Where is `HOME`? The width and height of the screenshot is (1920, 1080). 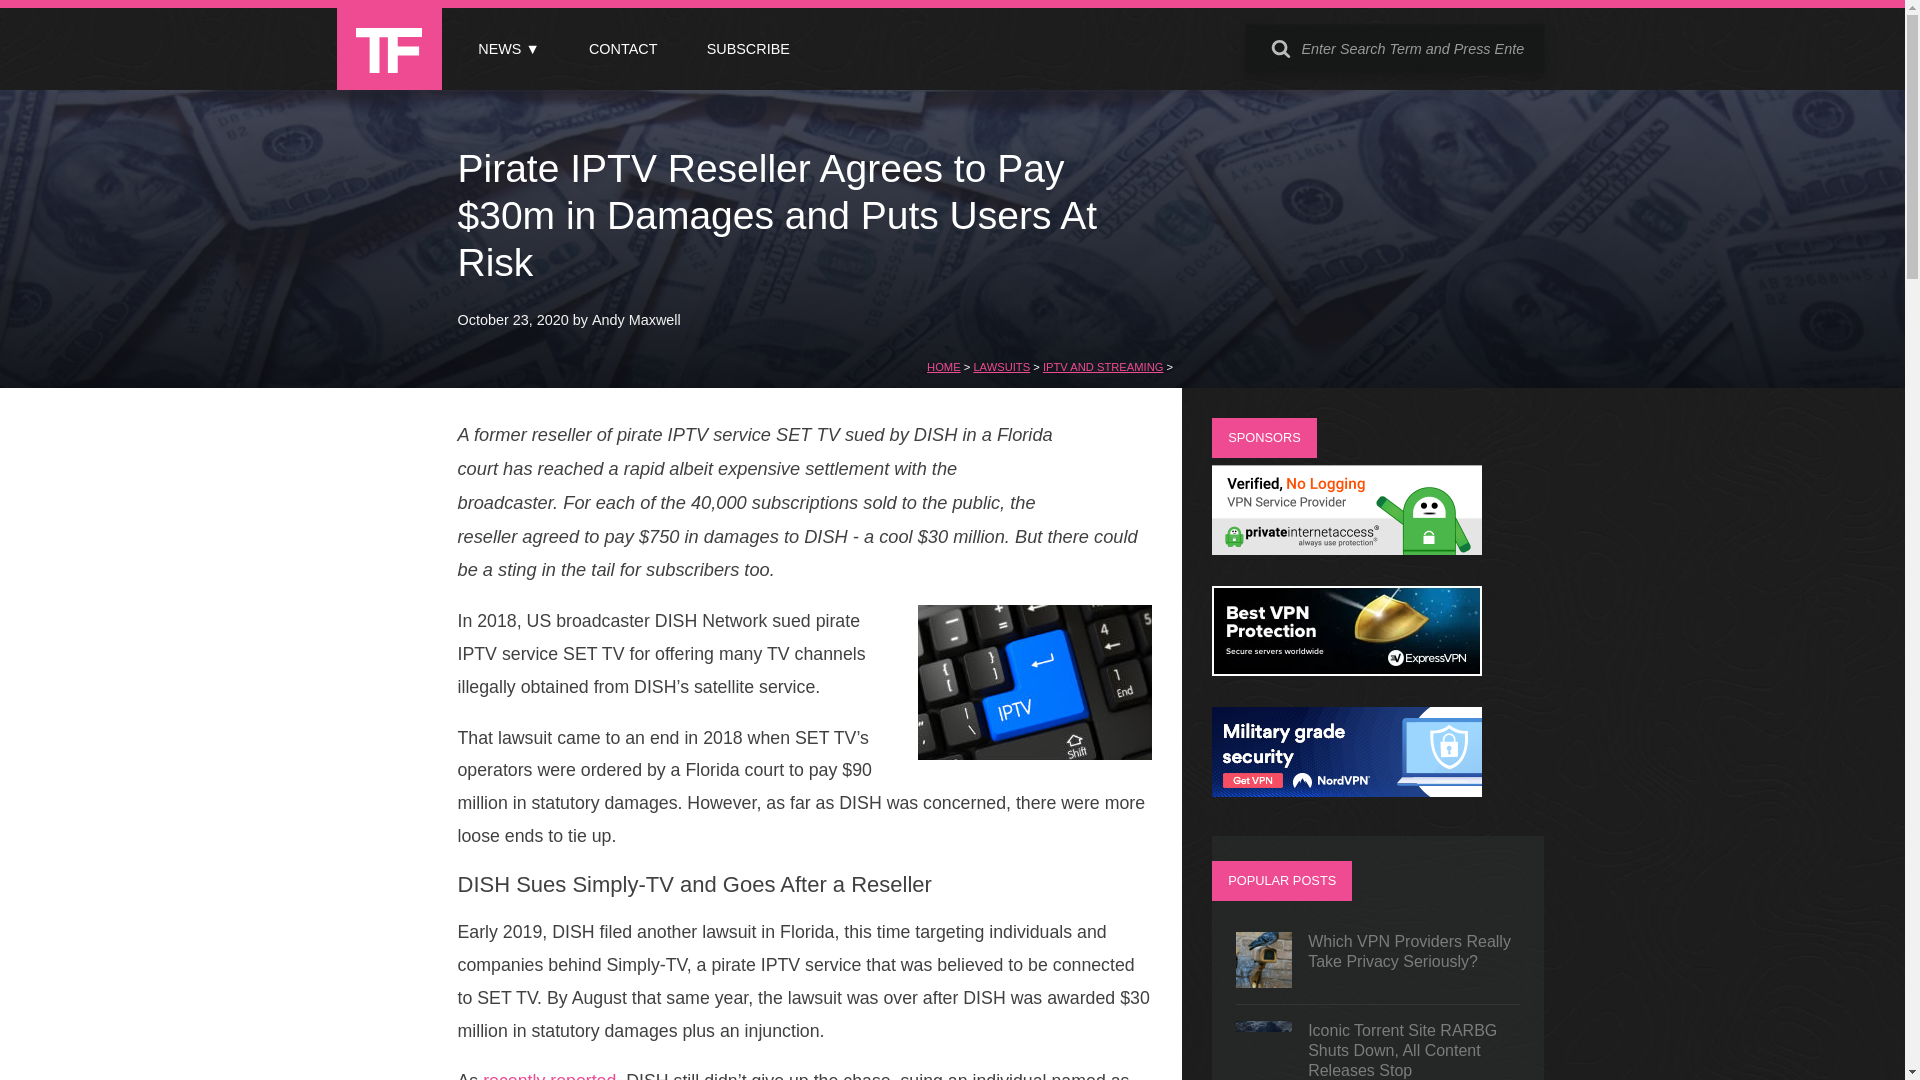
HOME is located at coordinates (944, 366).